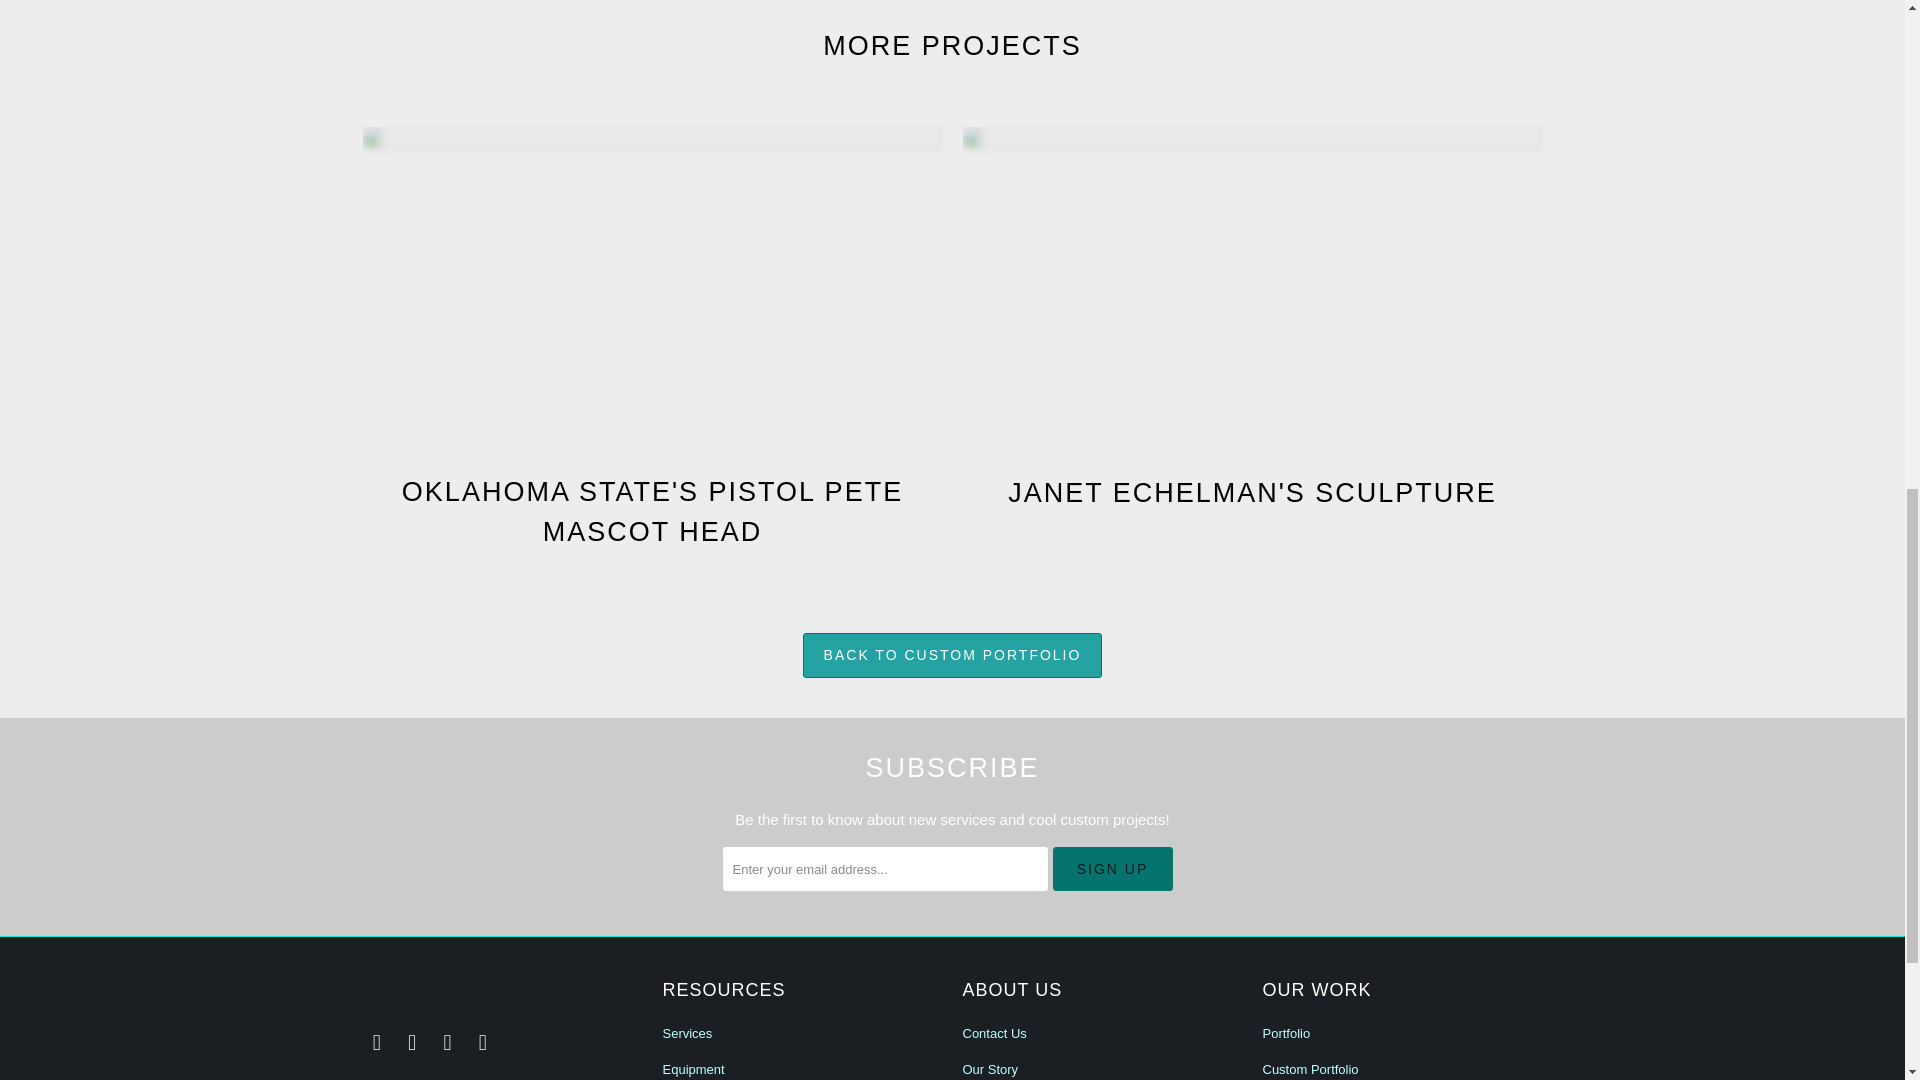 The height and width of the screenshot is (1080, 1920). I want to click on Common Fibers on Facebook, so click(376, 1043).